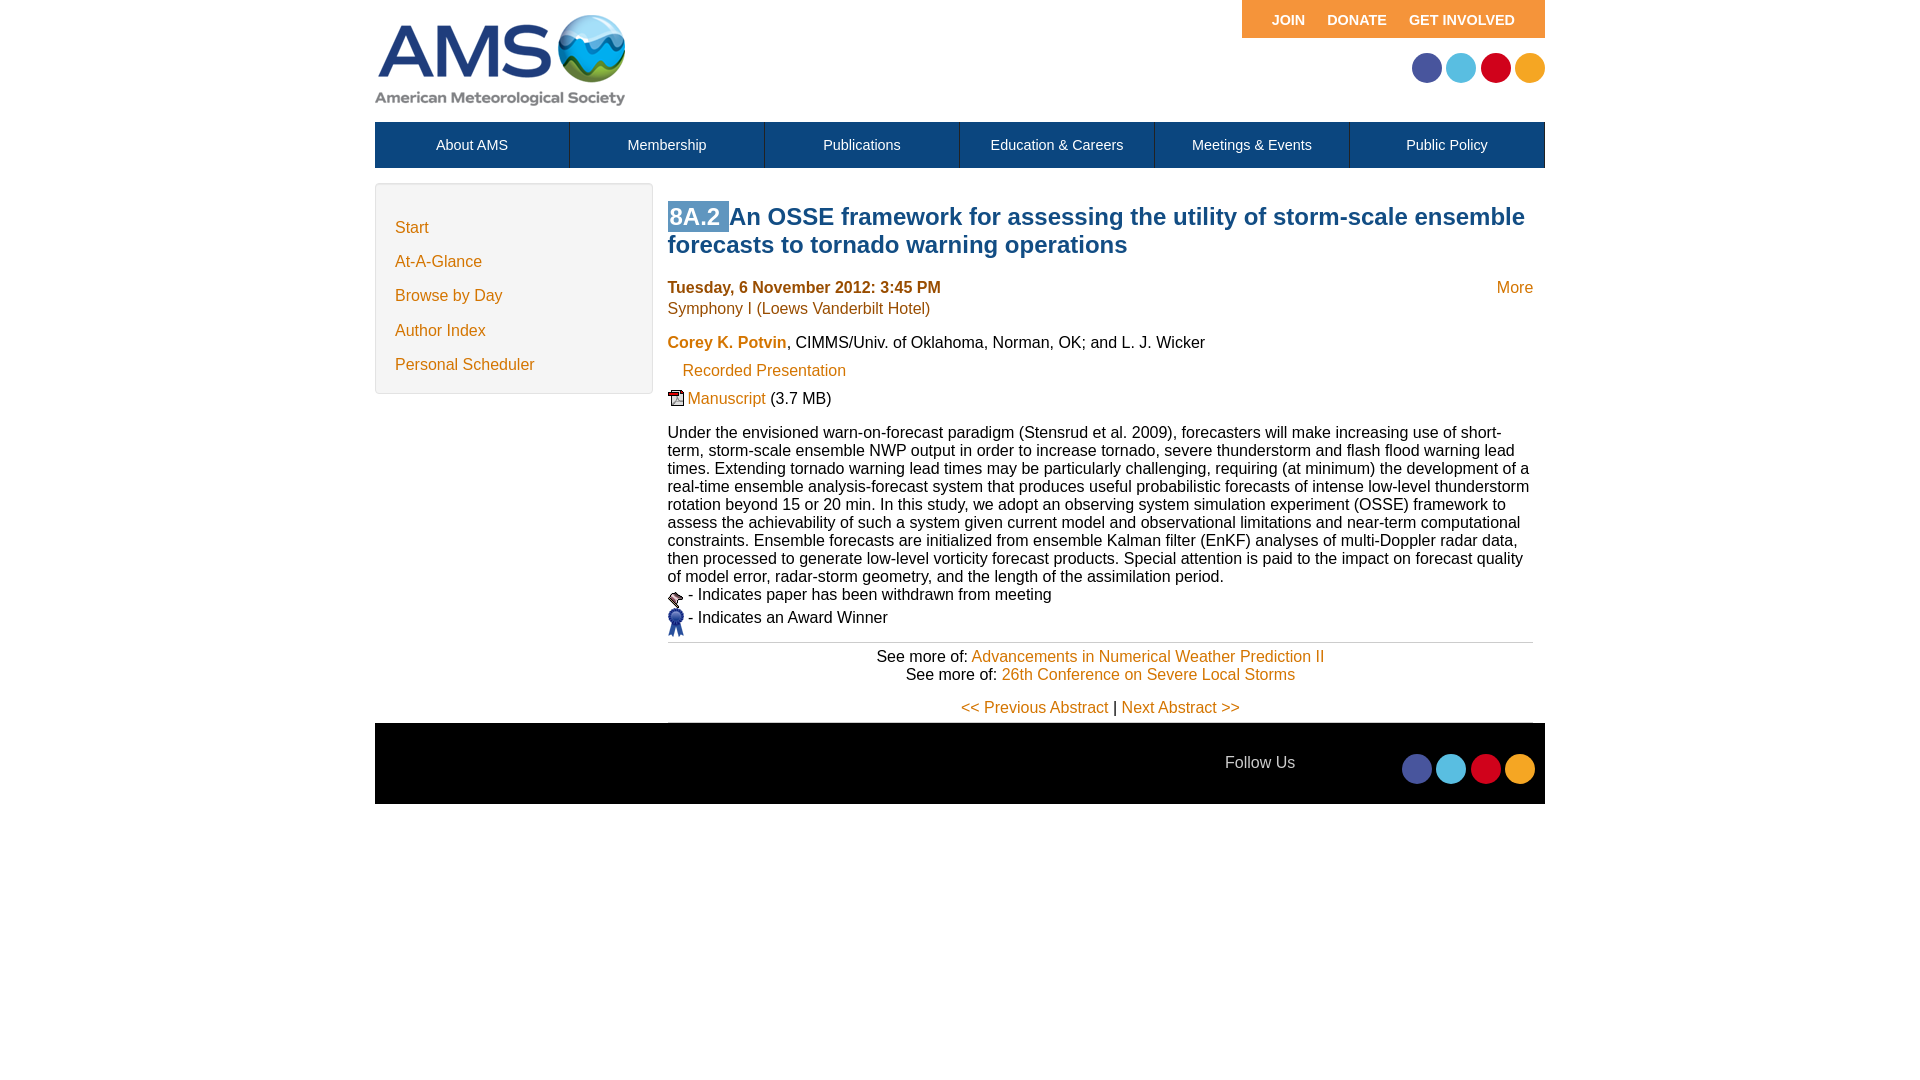 The image size is (1920, 1080). I want to click on Author Index, so click(440, 330).